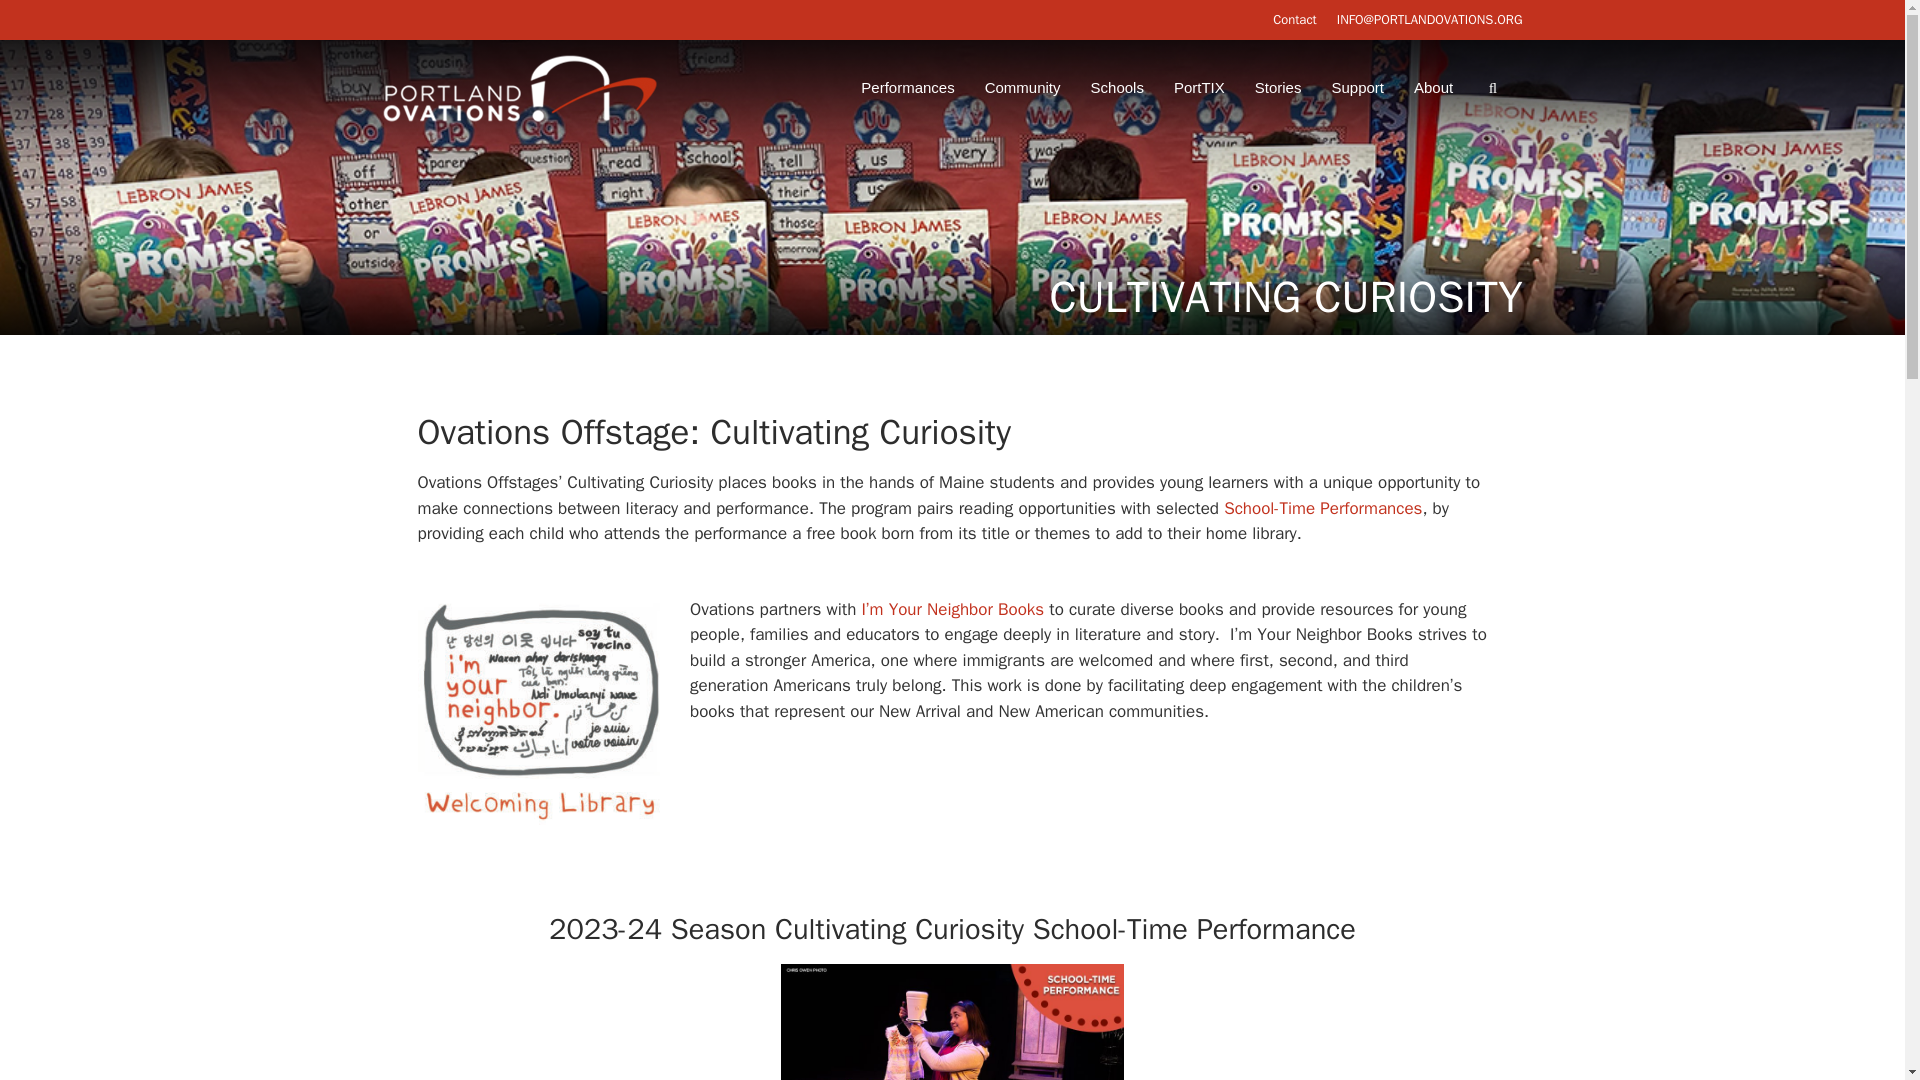 The height and width of the screenshot is (1080, 1920). What do you see at coordinates (524, 87) in the screenshot?
I see `Portland Ovations` at bounding box center [524, 87].